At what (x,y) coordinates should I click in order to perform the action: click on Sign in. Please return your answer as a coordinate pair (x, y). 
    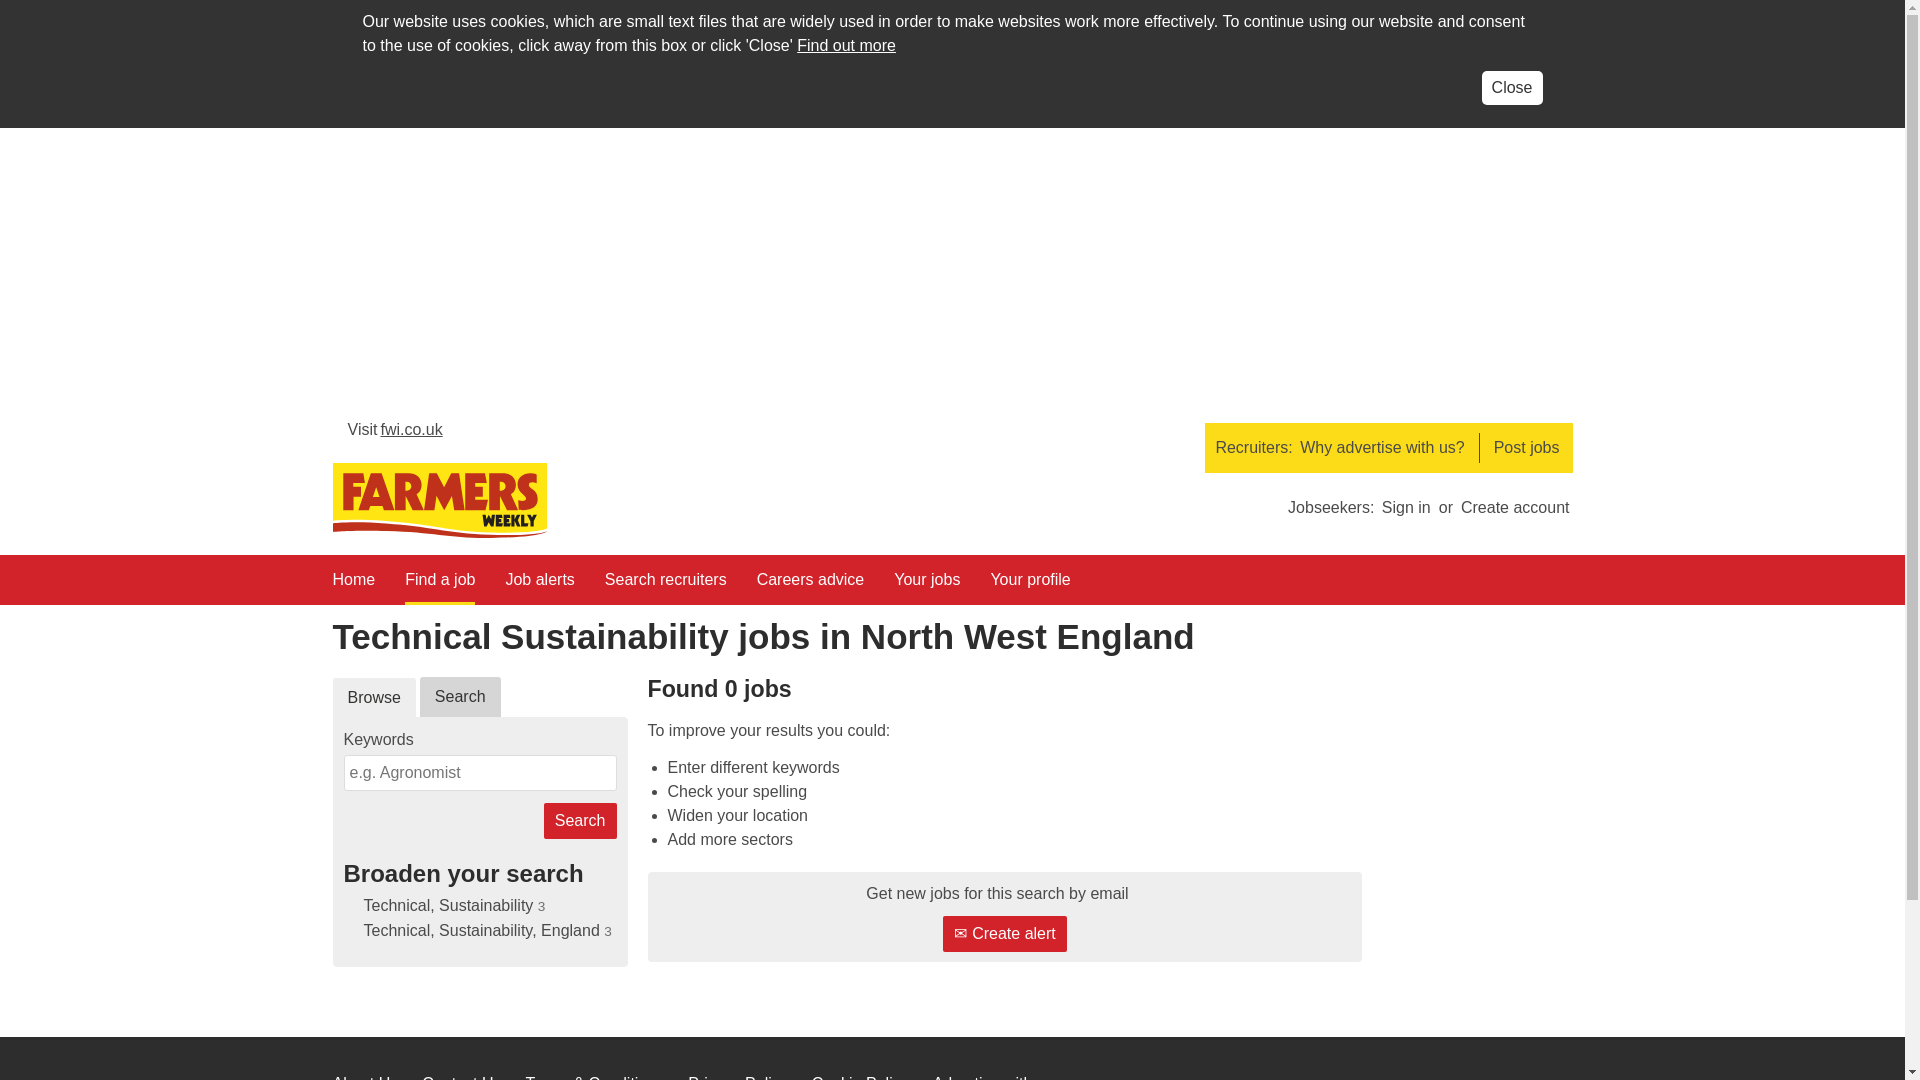
    Looking at the image, I should click on (1406, 507).